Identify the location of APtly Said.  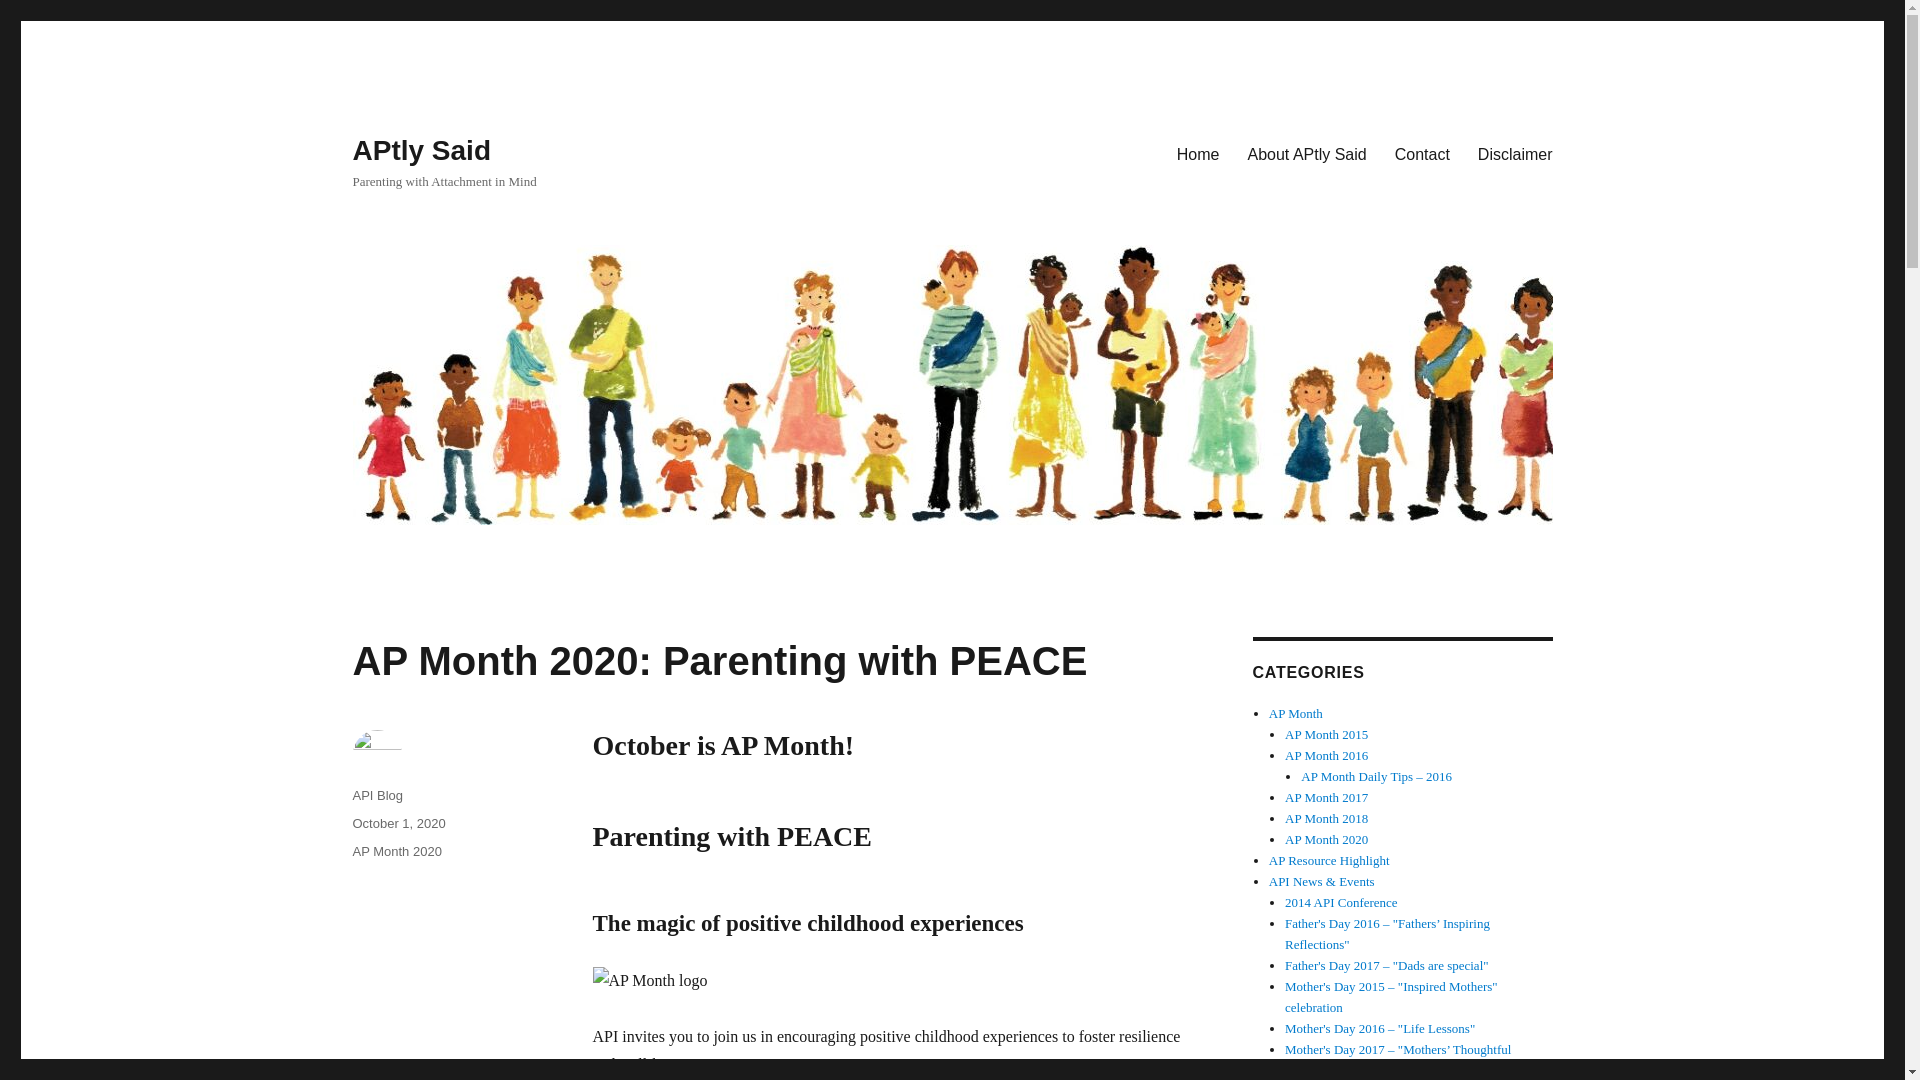
(420, 150).